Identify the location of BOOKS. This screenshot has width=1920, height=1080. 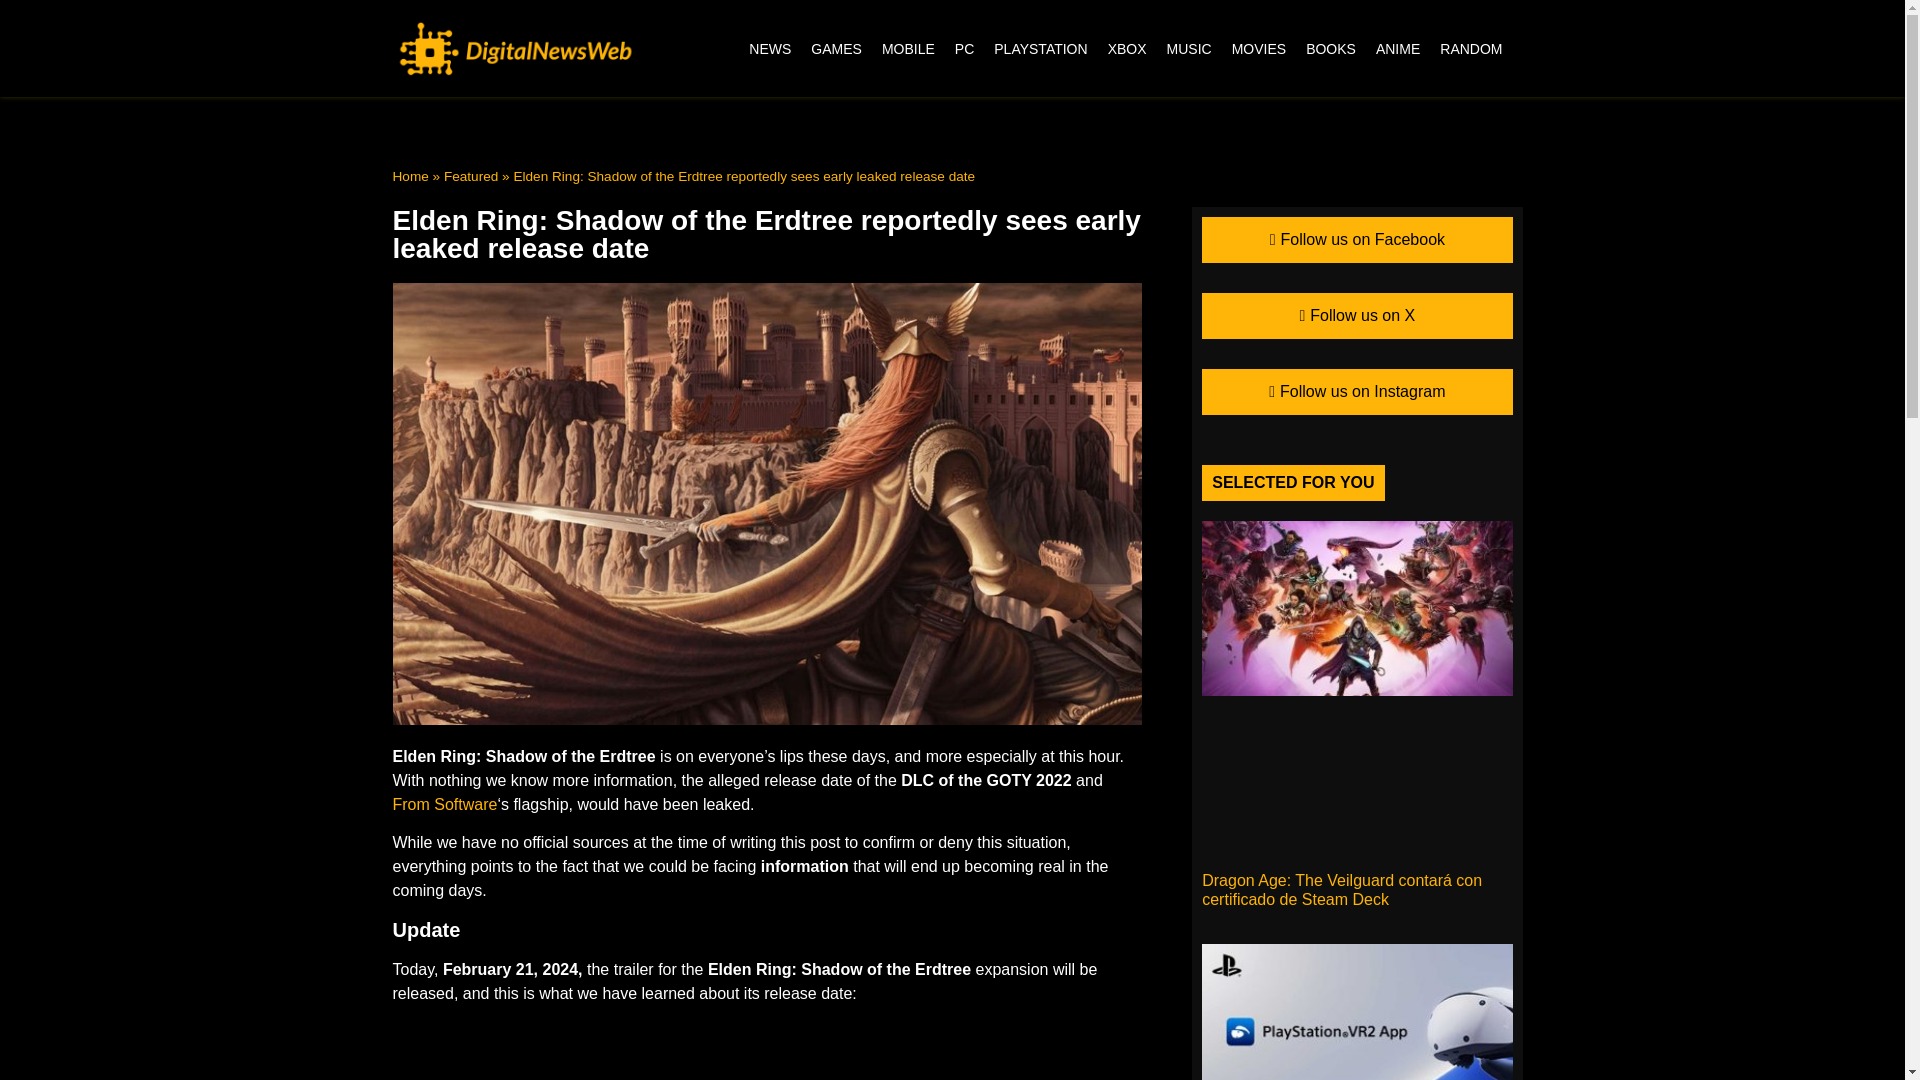
(1330, 48).